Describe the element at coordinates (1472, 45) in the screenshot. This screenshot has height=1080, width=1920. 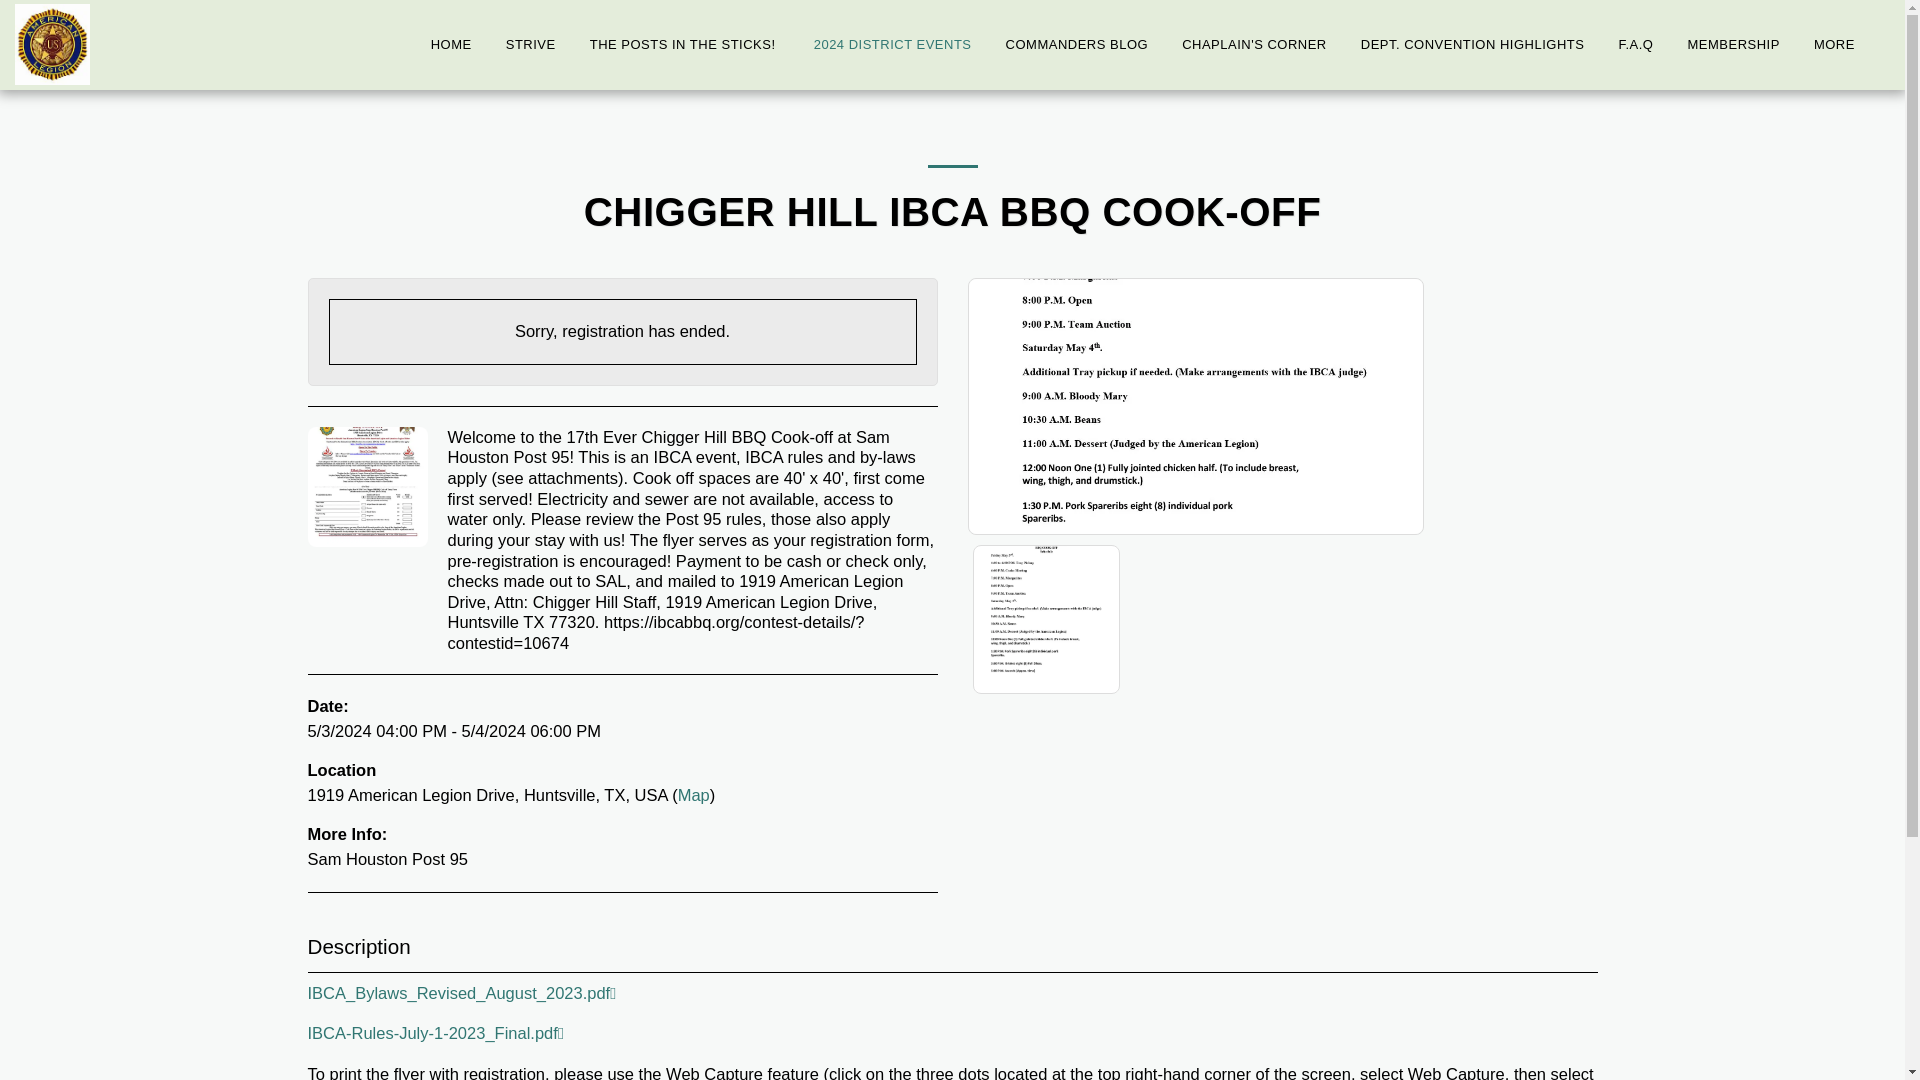
I see `DEPT. CONVENTION HIGHLIGHTS` at that location.